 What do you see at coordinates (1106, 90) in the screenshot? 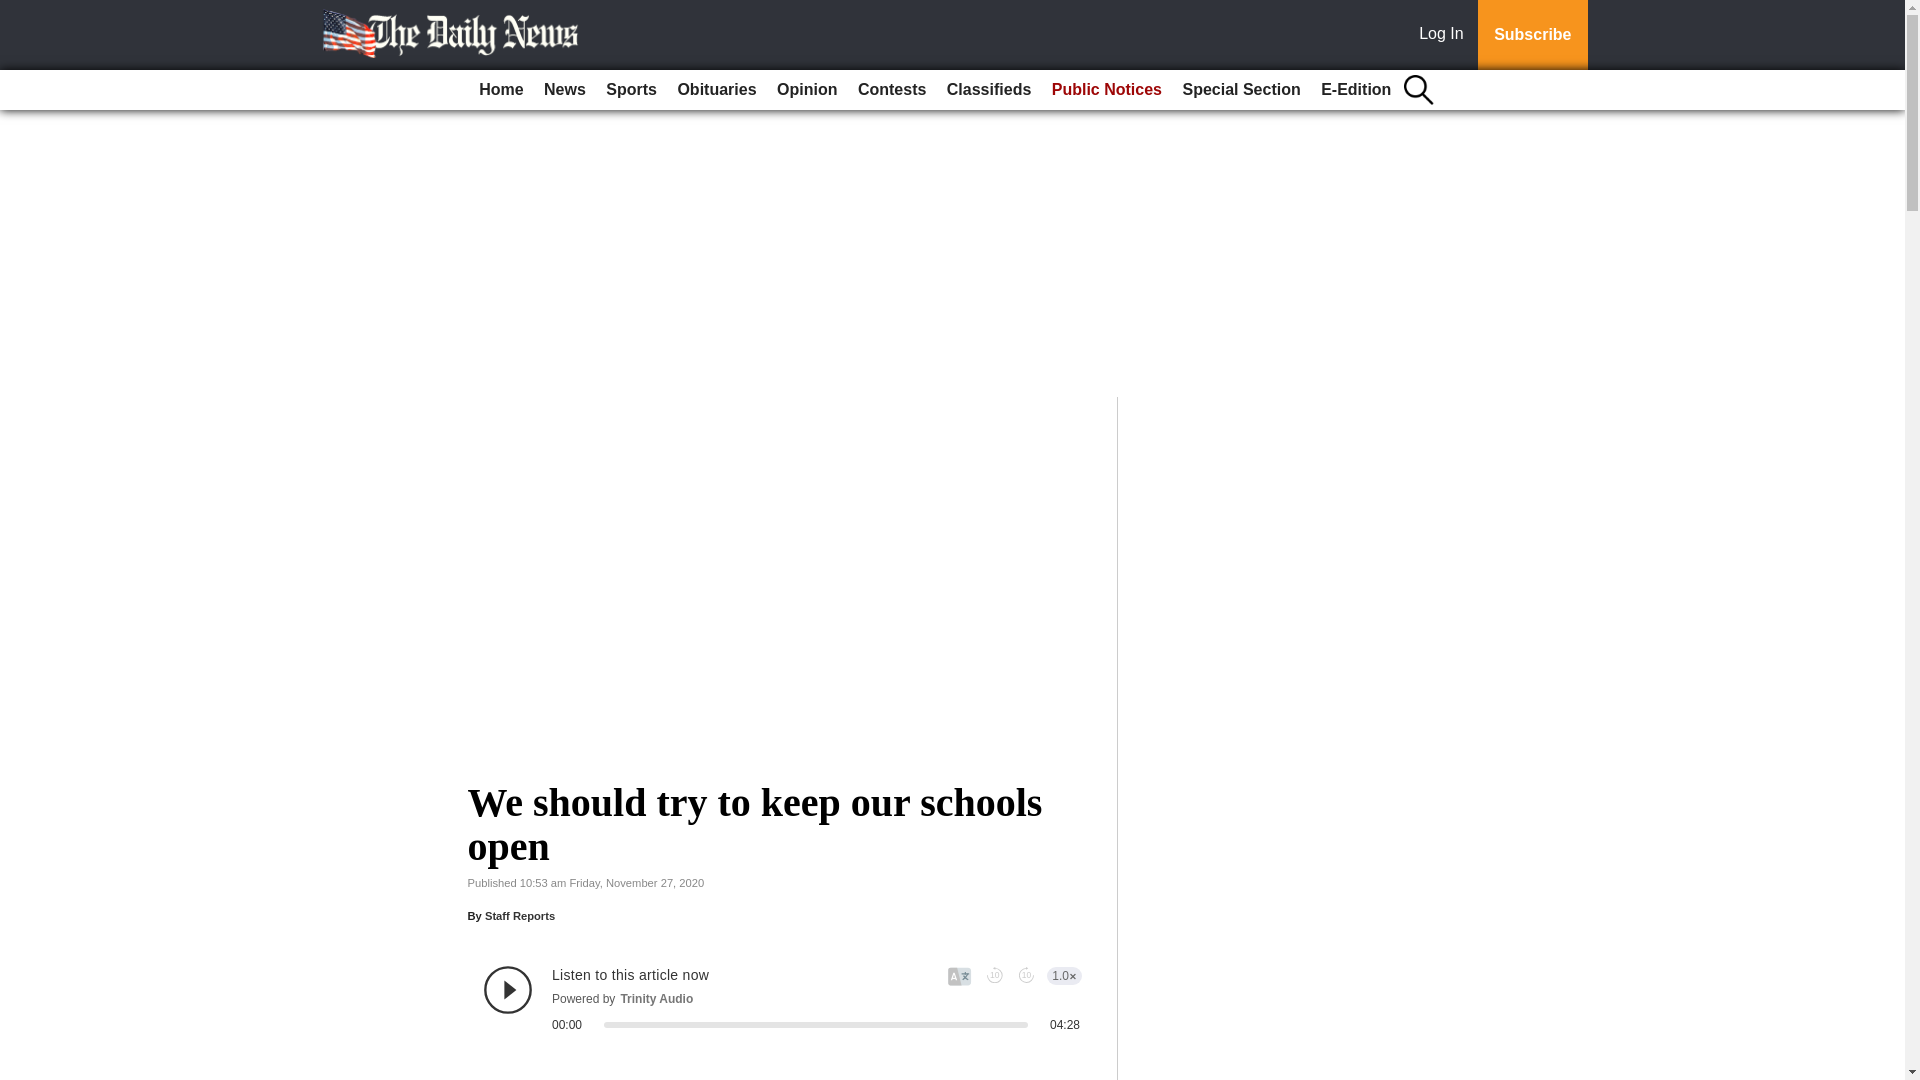
I see `Public Notices` at bounding box center [1106, 90].